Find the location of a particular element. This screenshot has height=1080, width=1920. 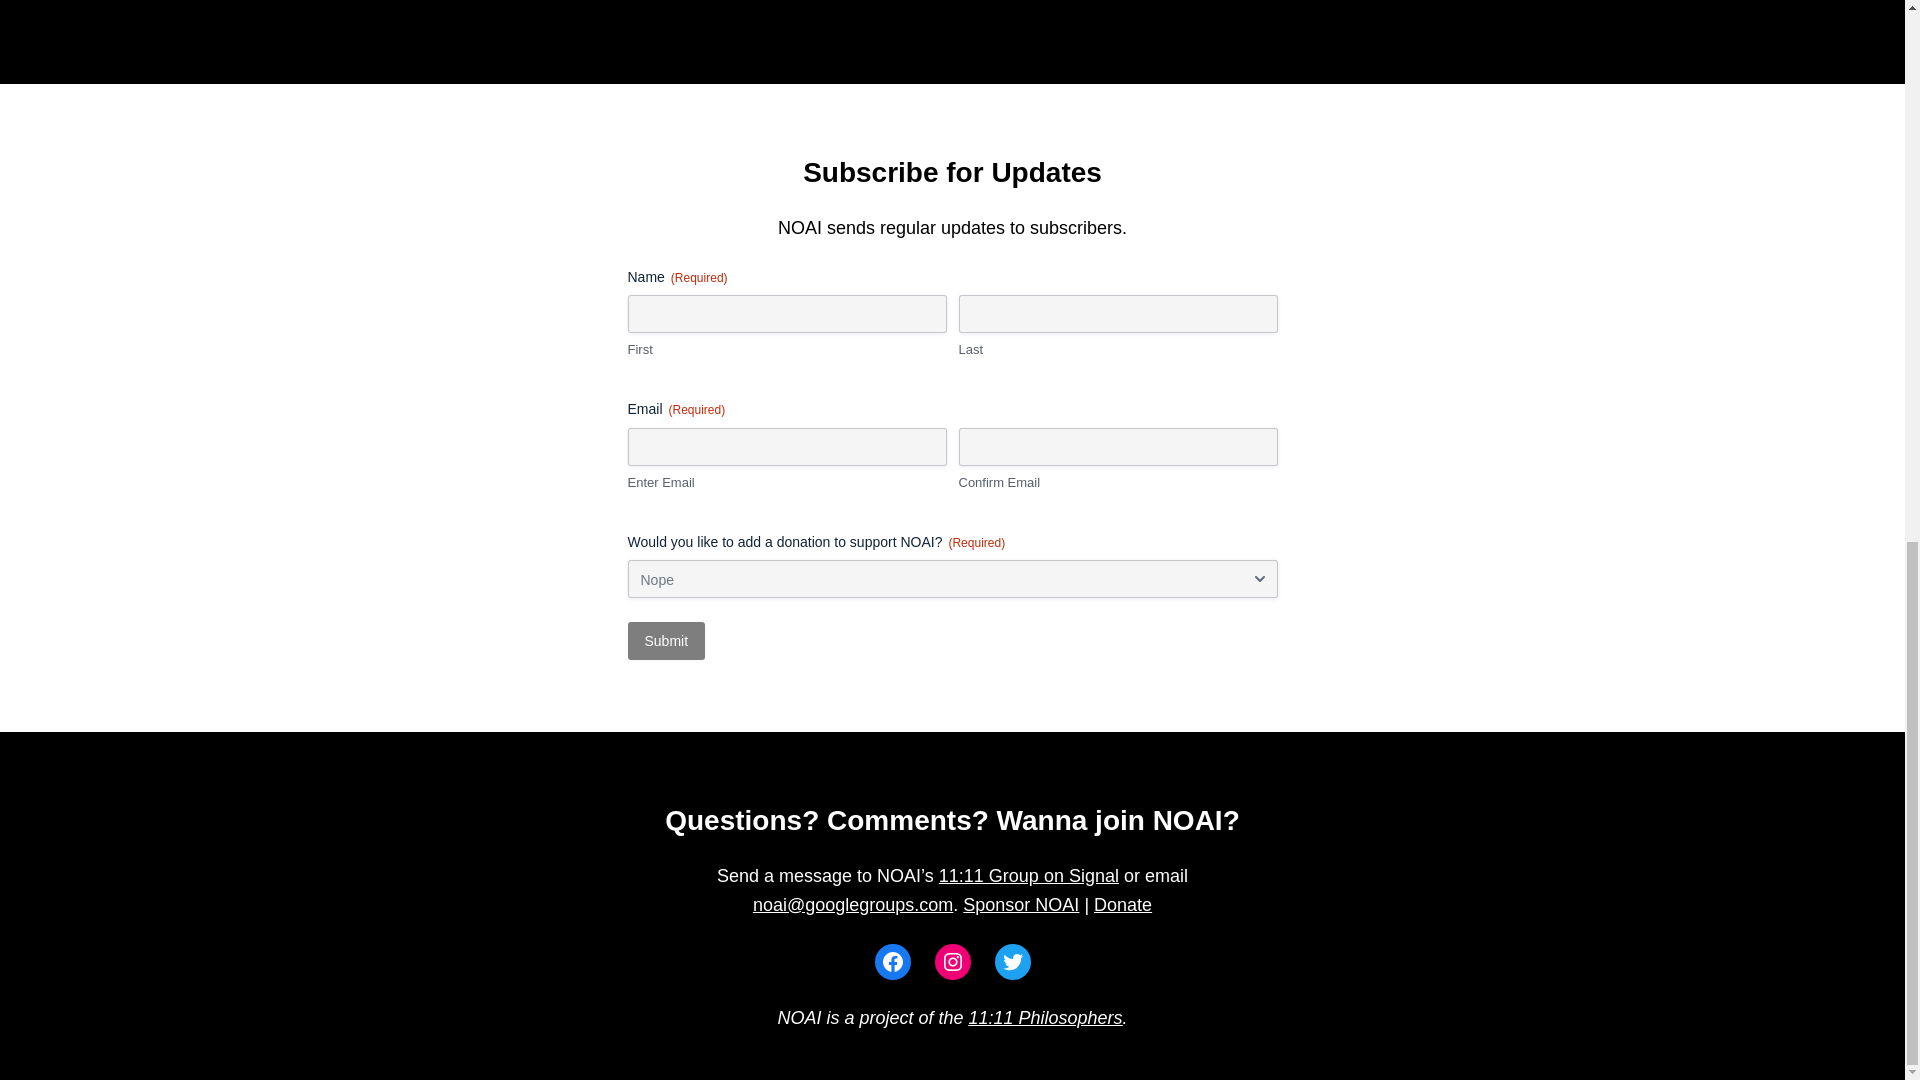

Submit is located at coordinates (666, 640).